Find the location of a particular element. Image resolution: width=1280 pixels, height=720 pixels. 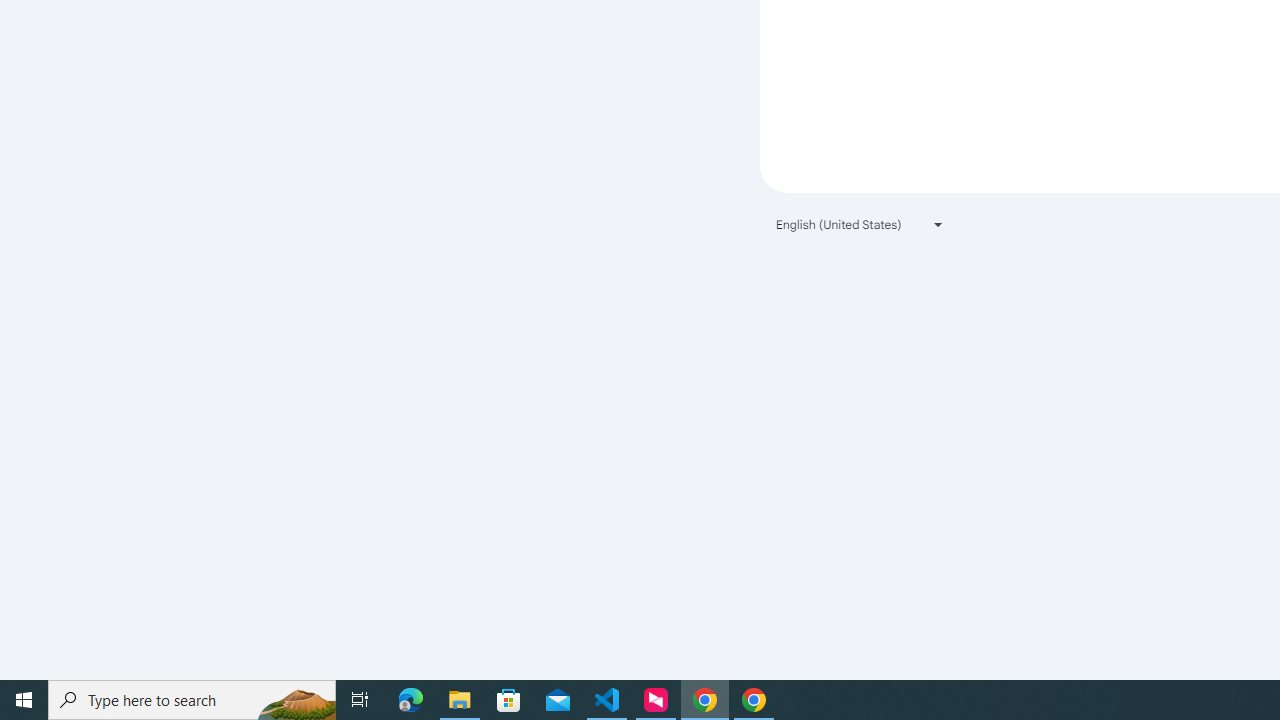

English (United States) is located at coordinates (860, 224).